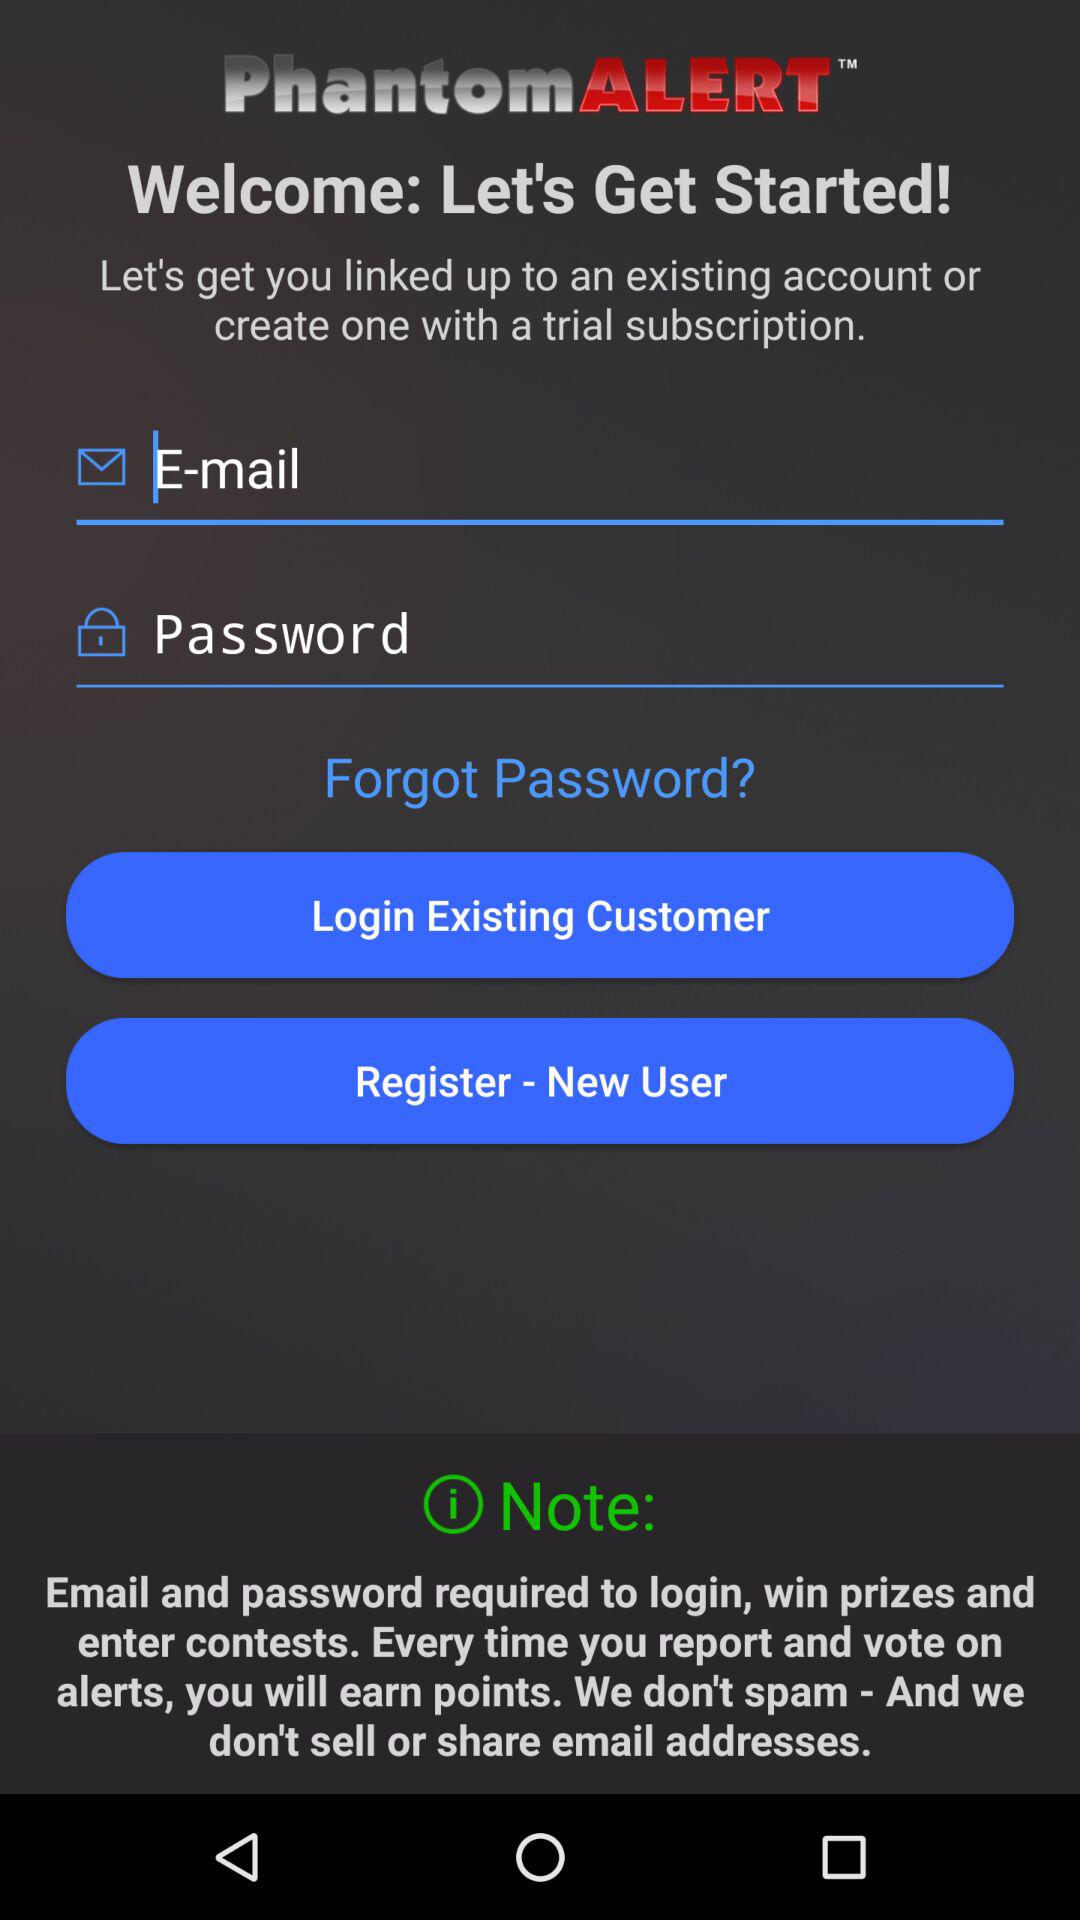 The height and width of the screenshot is (1920, 1080). I want to click on launch the forgot password?, so click(539, 776).